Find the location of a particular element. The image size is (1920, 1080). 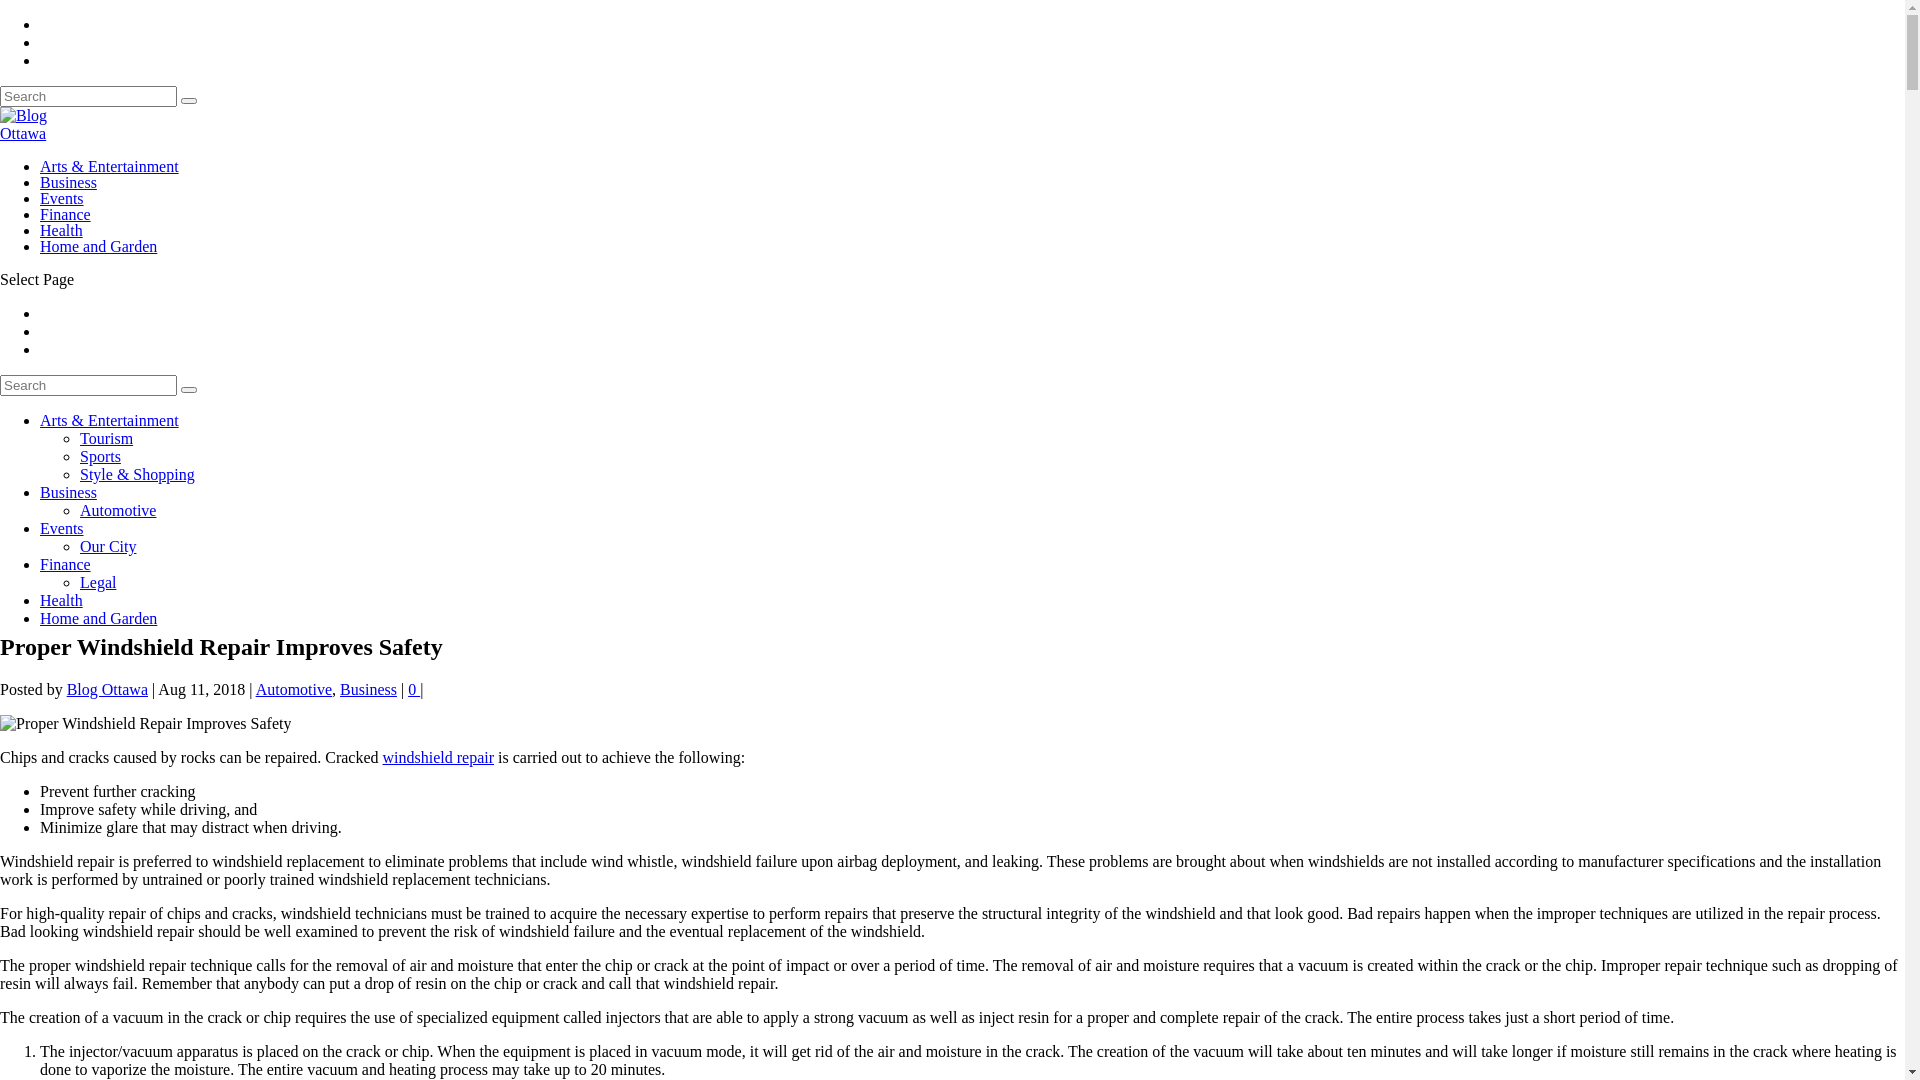

0 is located at coordinates (414, 690).